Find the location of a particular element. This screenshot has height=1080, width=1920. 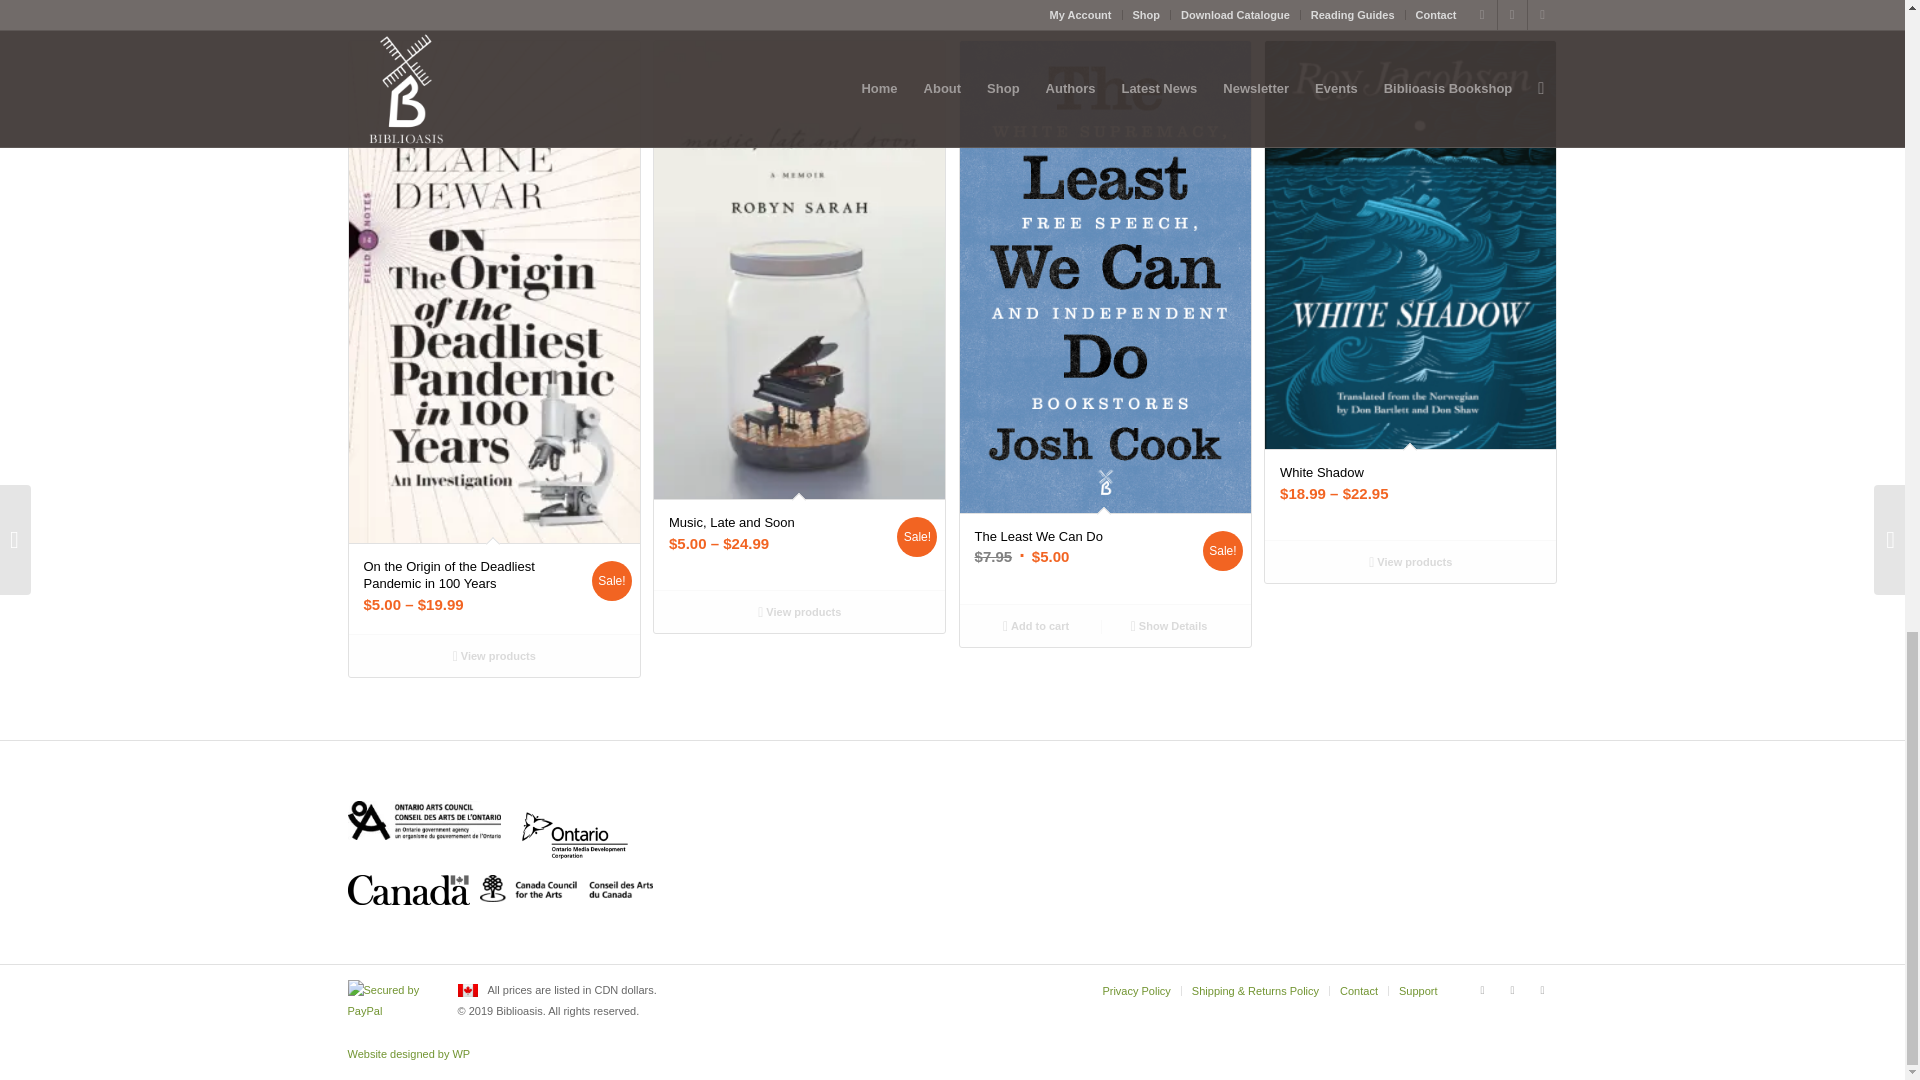

Mail is located at coordinates (1542, 990).